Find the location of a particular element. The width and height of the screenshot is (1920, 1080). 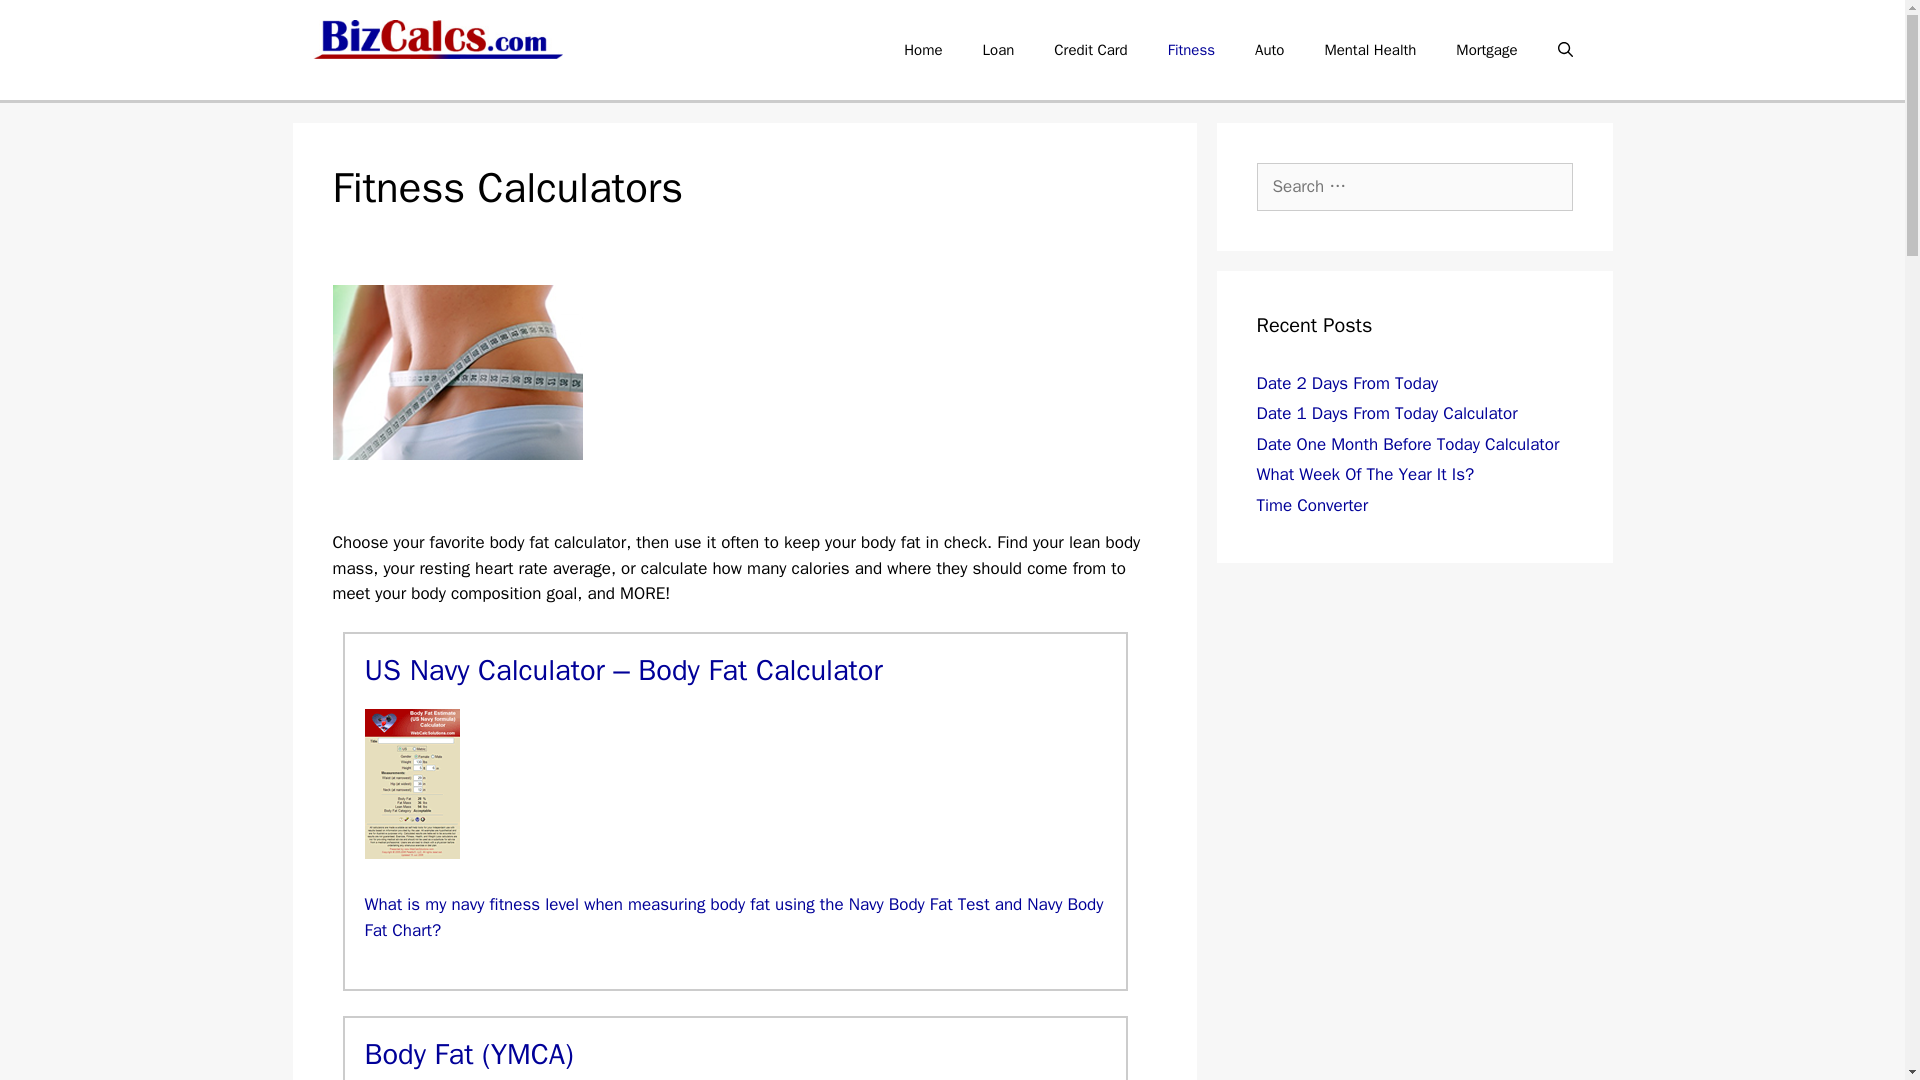

Auto is located at coordinates (1268, 50).